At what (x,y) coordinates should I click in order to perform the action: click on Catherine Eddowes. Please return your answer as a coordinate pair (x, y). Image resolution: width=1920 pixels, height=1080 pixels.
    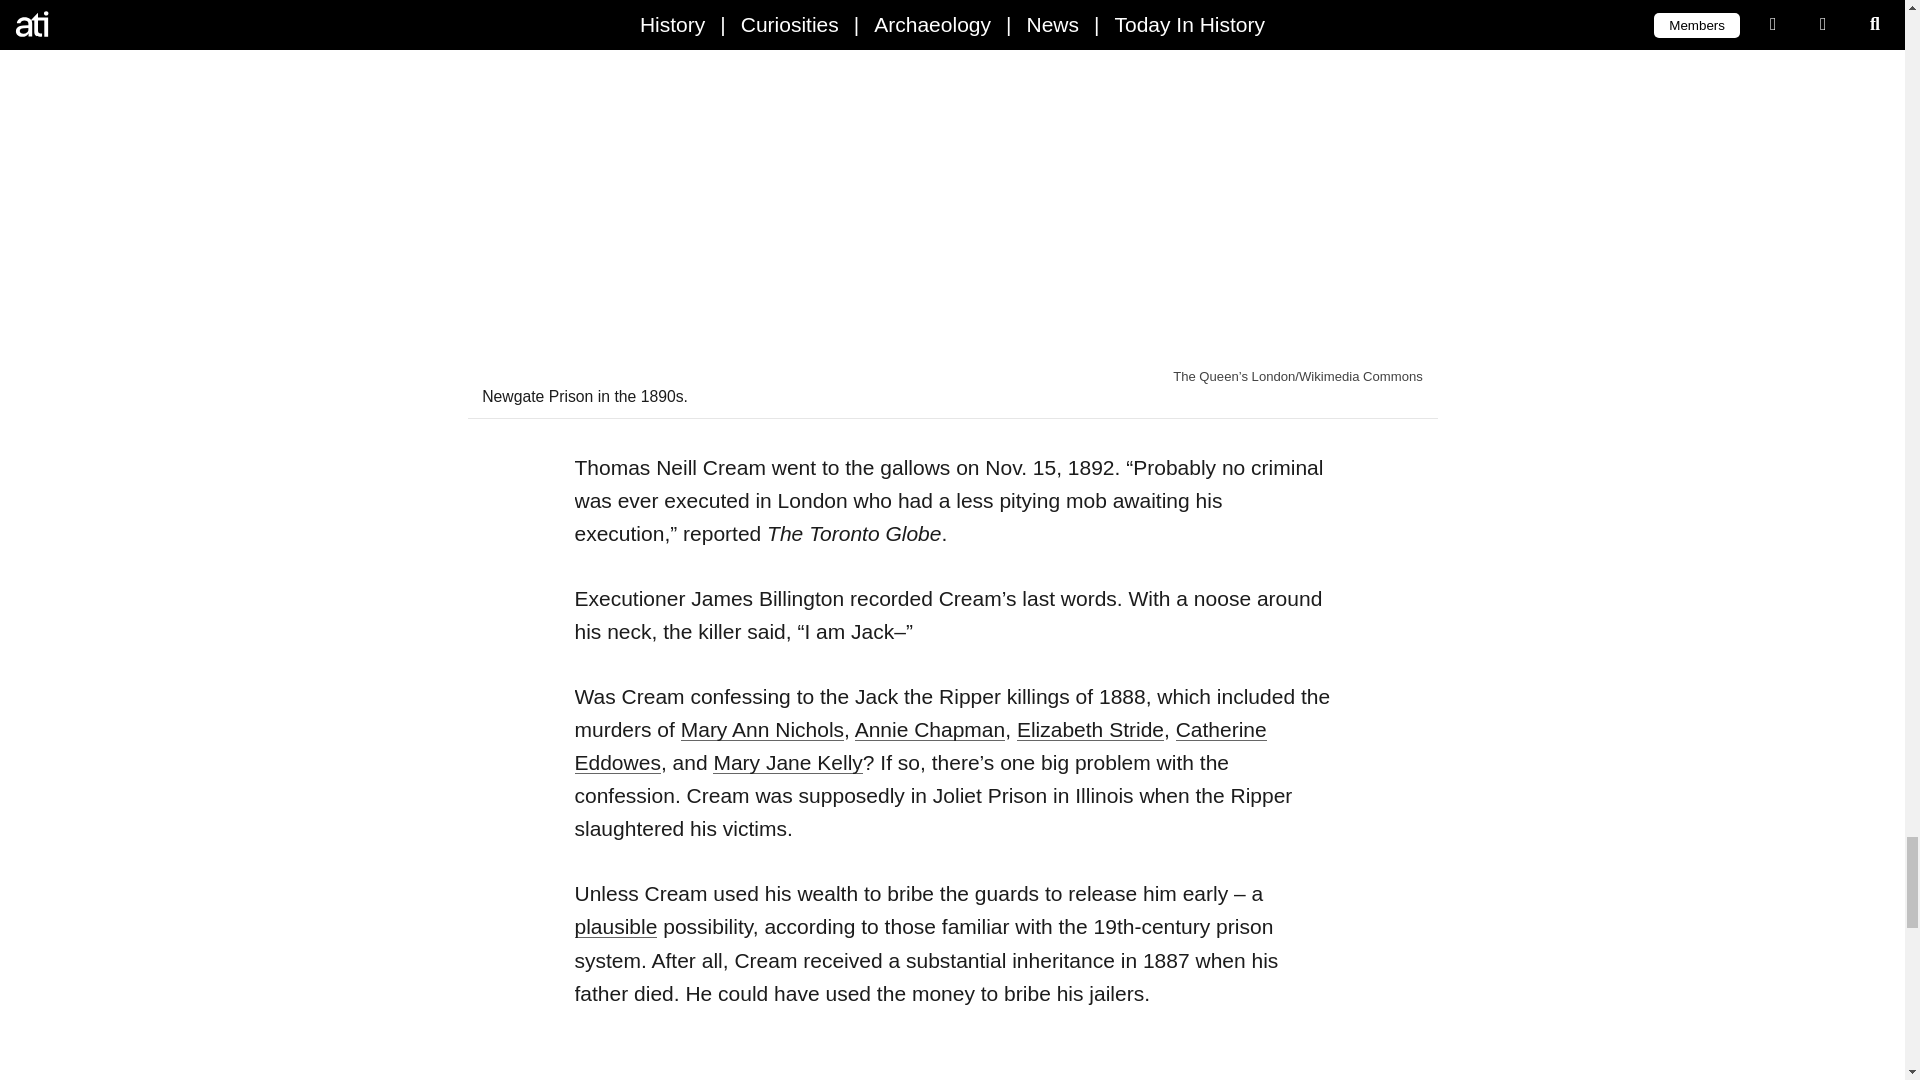
    Looking at the image, I should click on (920, 746).